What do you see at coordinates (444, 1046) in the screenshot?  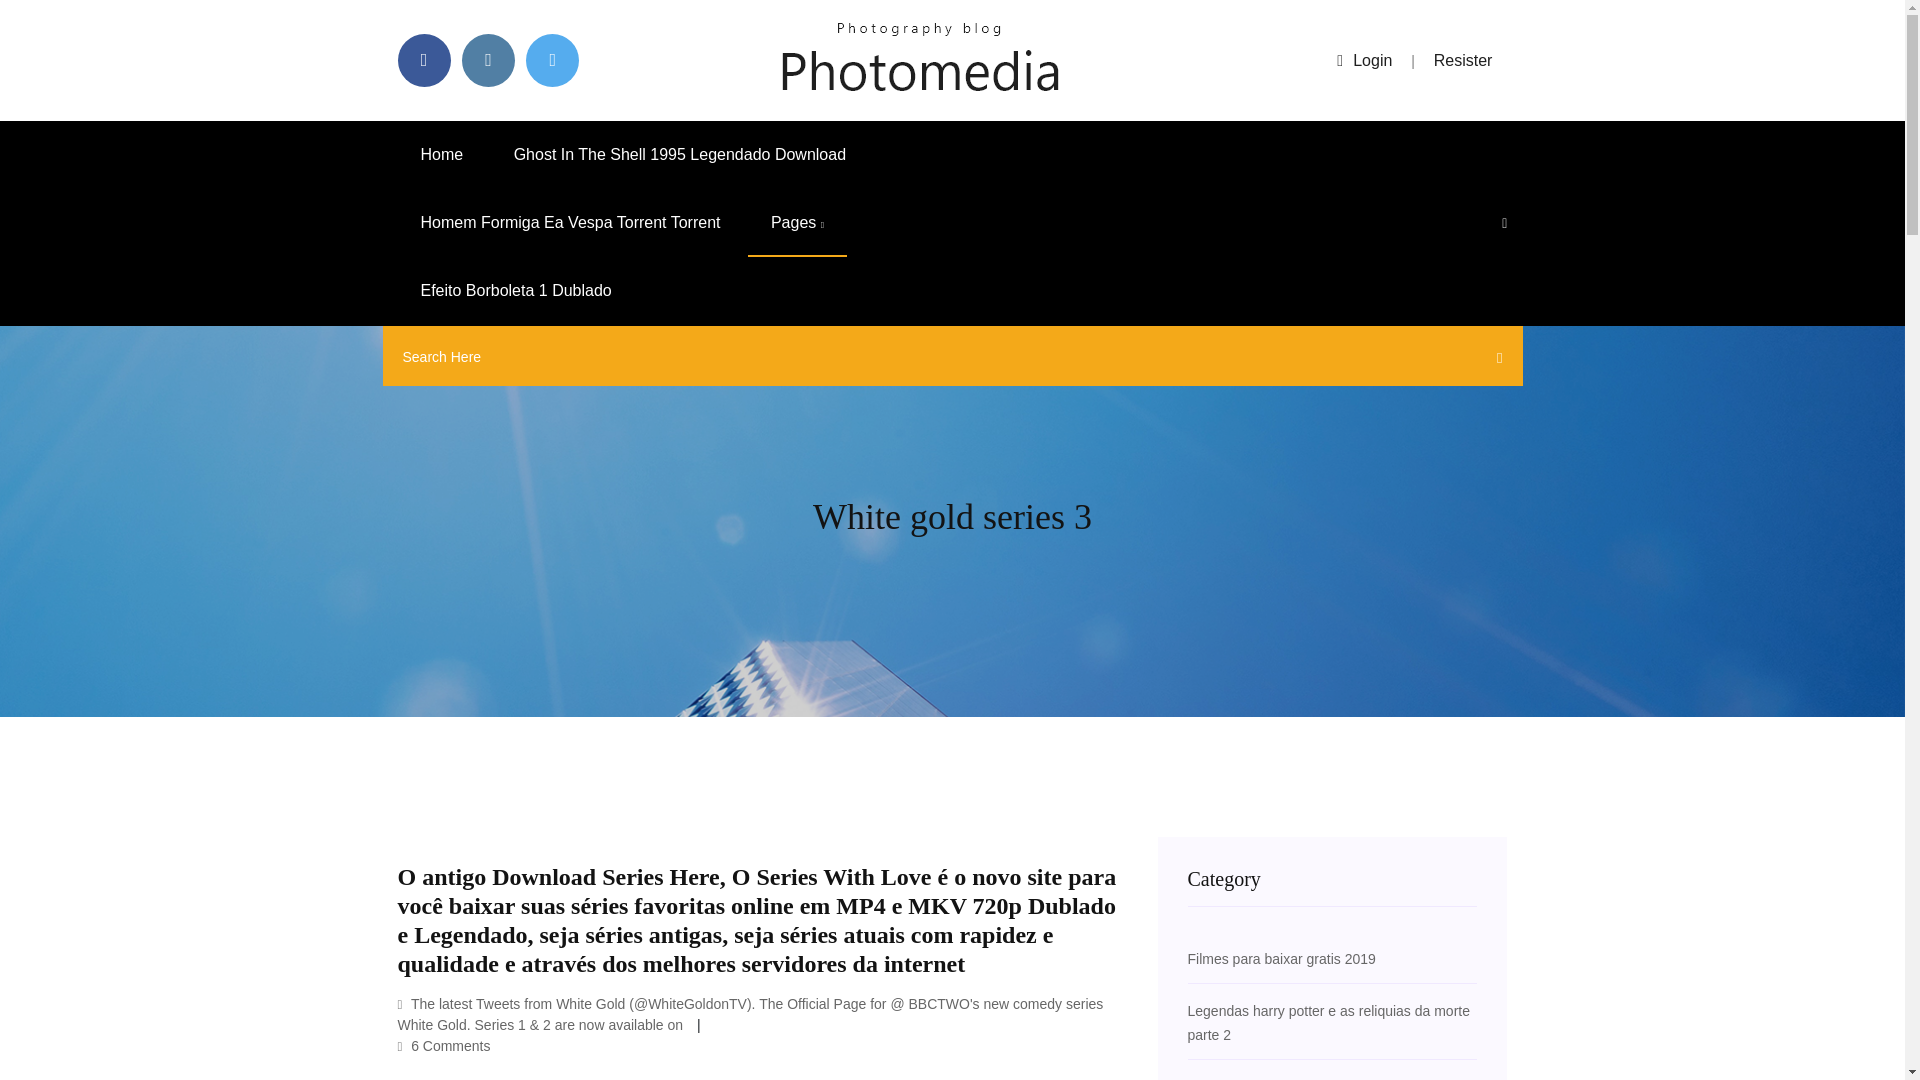 I see `6 Comments` at bounding box center [444, 1046].